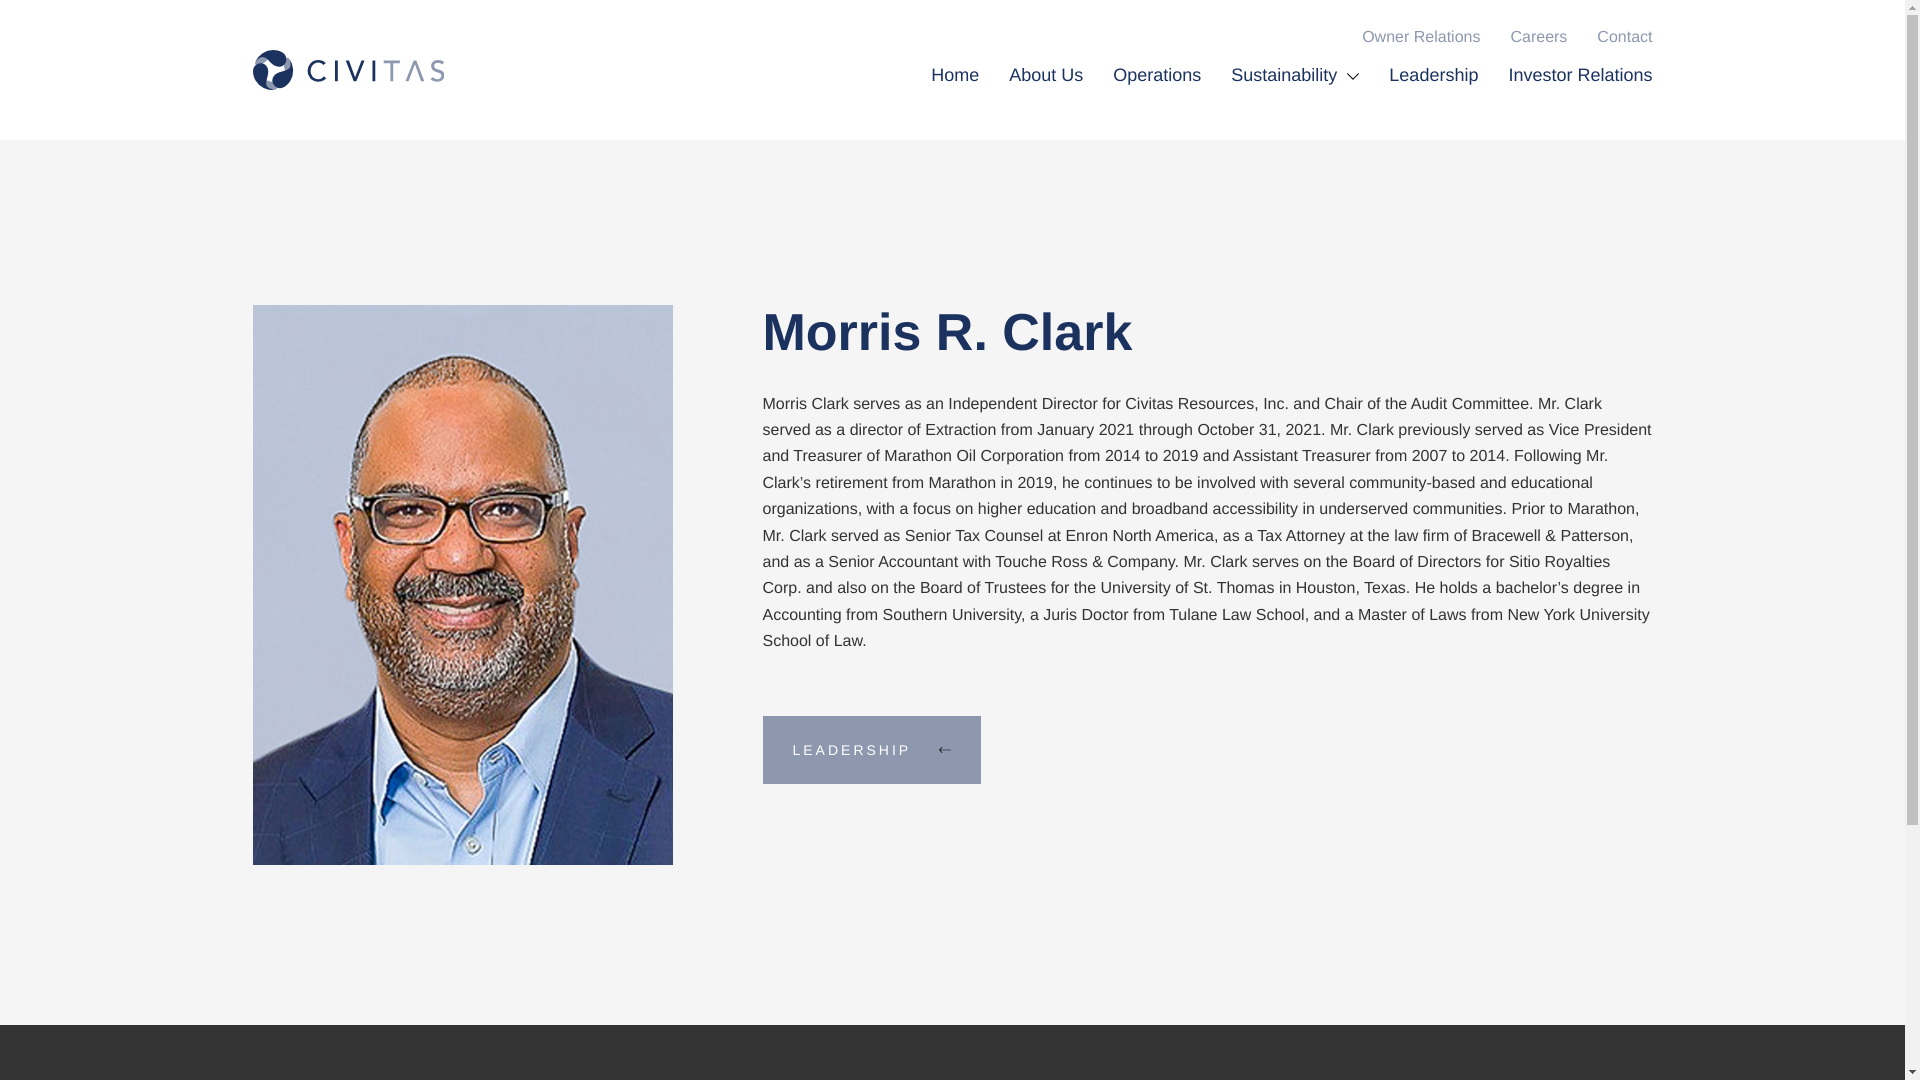  What do you see at coordinates (1433, 102) in the screenshot?
I see `Leadership` at bounding box center [1433, 102].